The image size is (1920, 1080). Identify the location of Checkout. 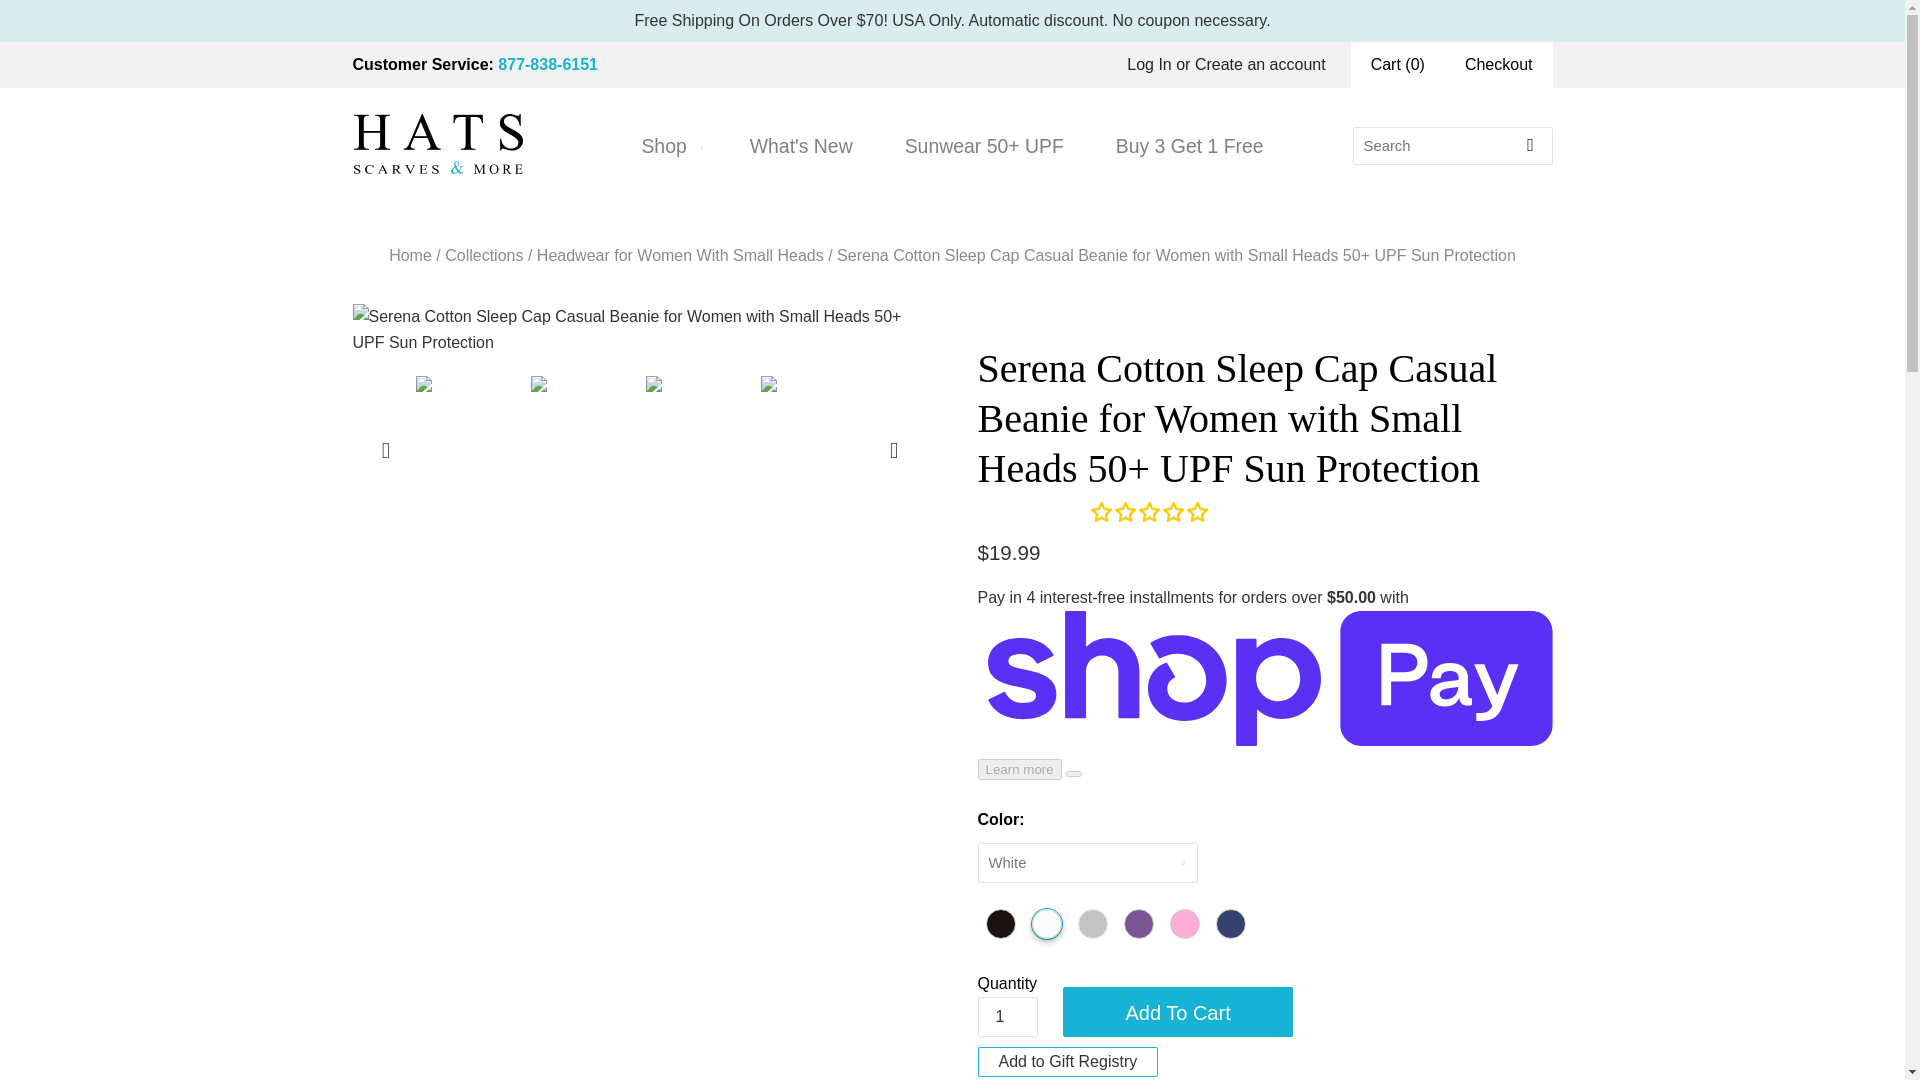
(1499, 64).